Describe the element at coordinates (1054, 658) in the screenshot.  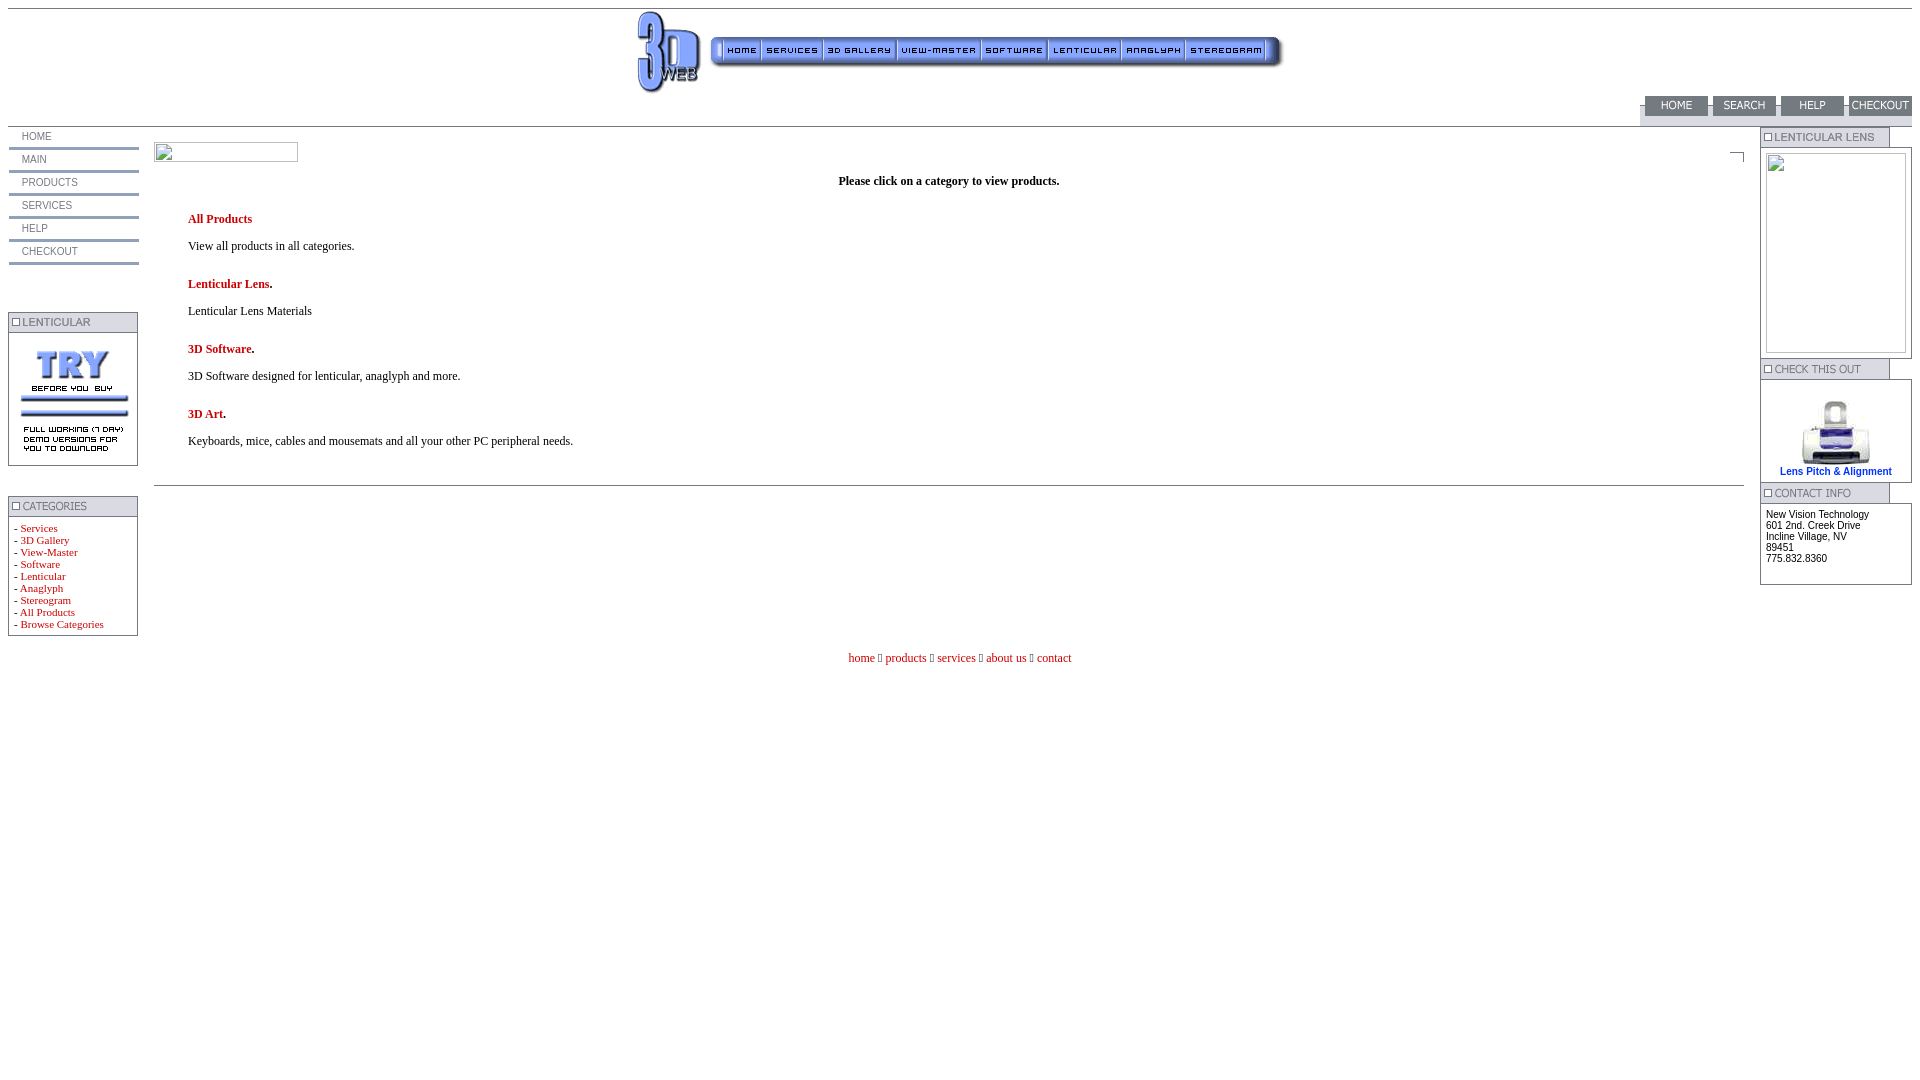
I see `contact` at that location.